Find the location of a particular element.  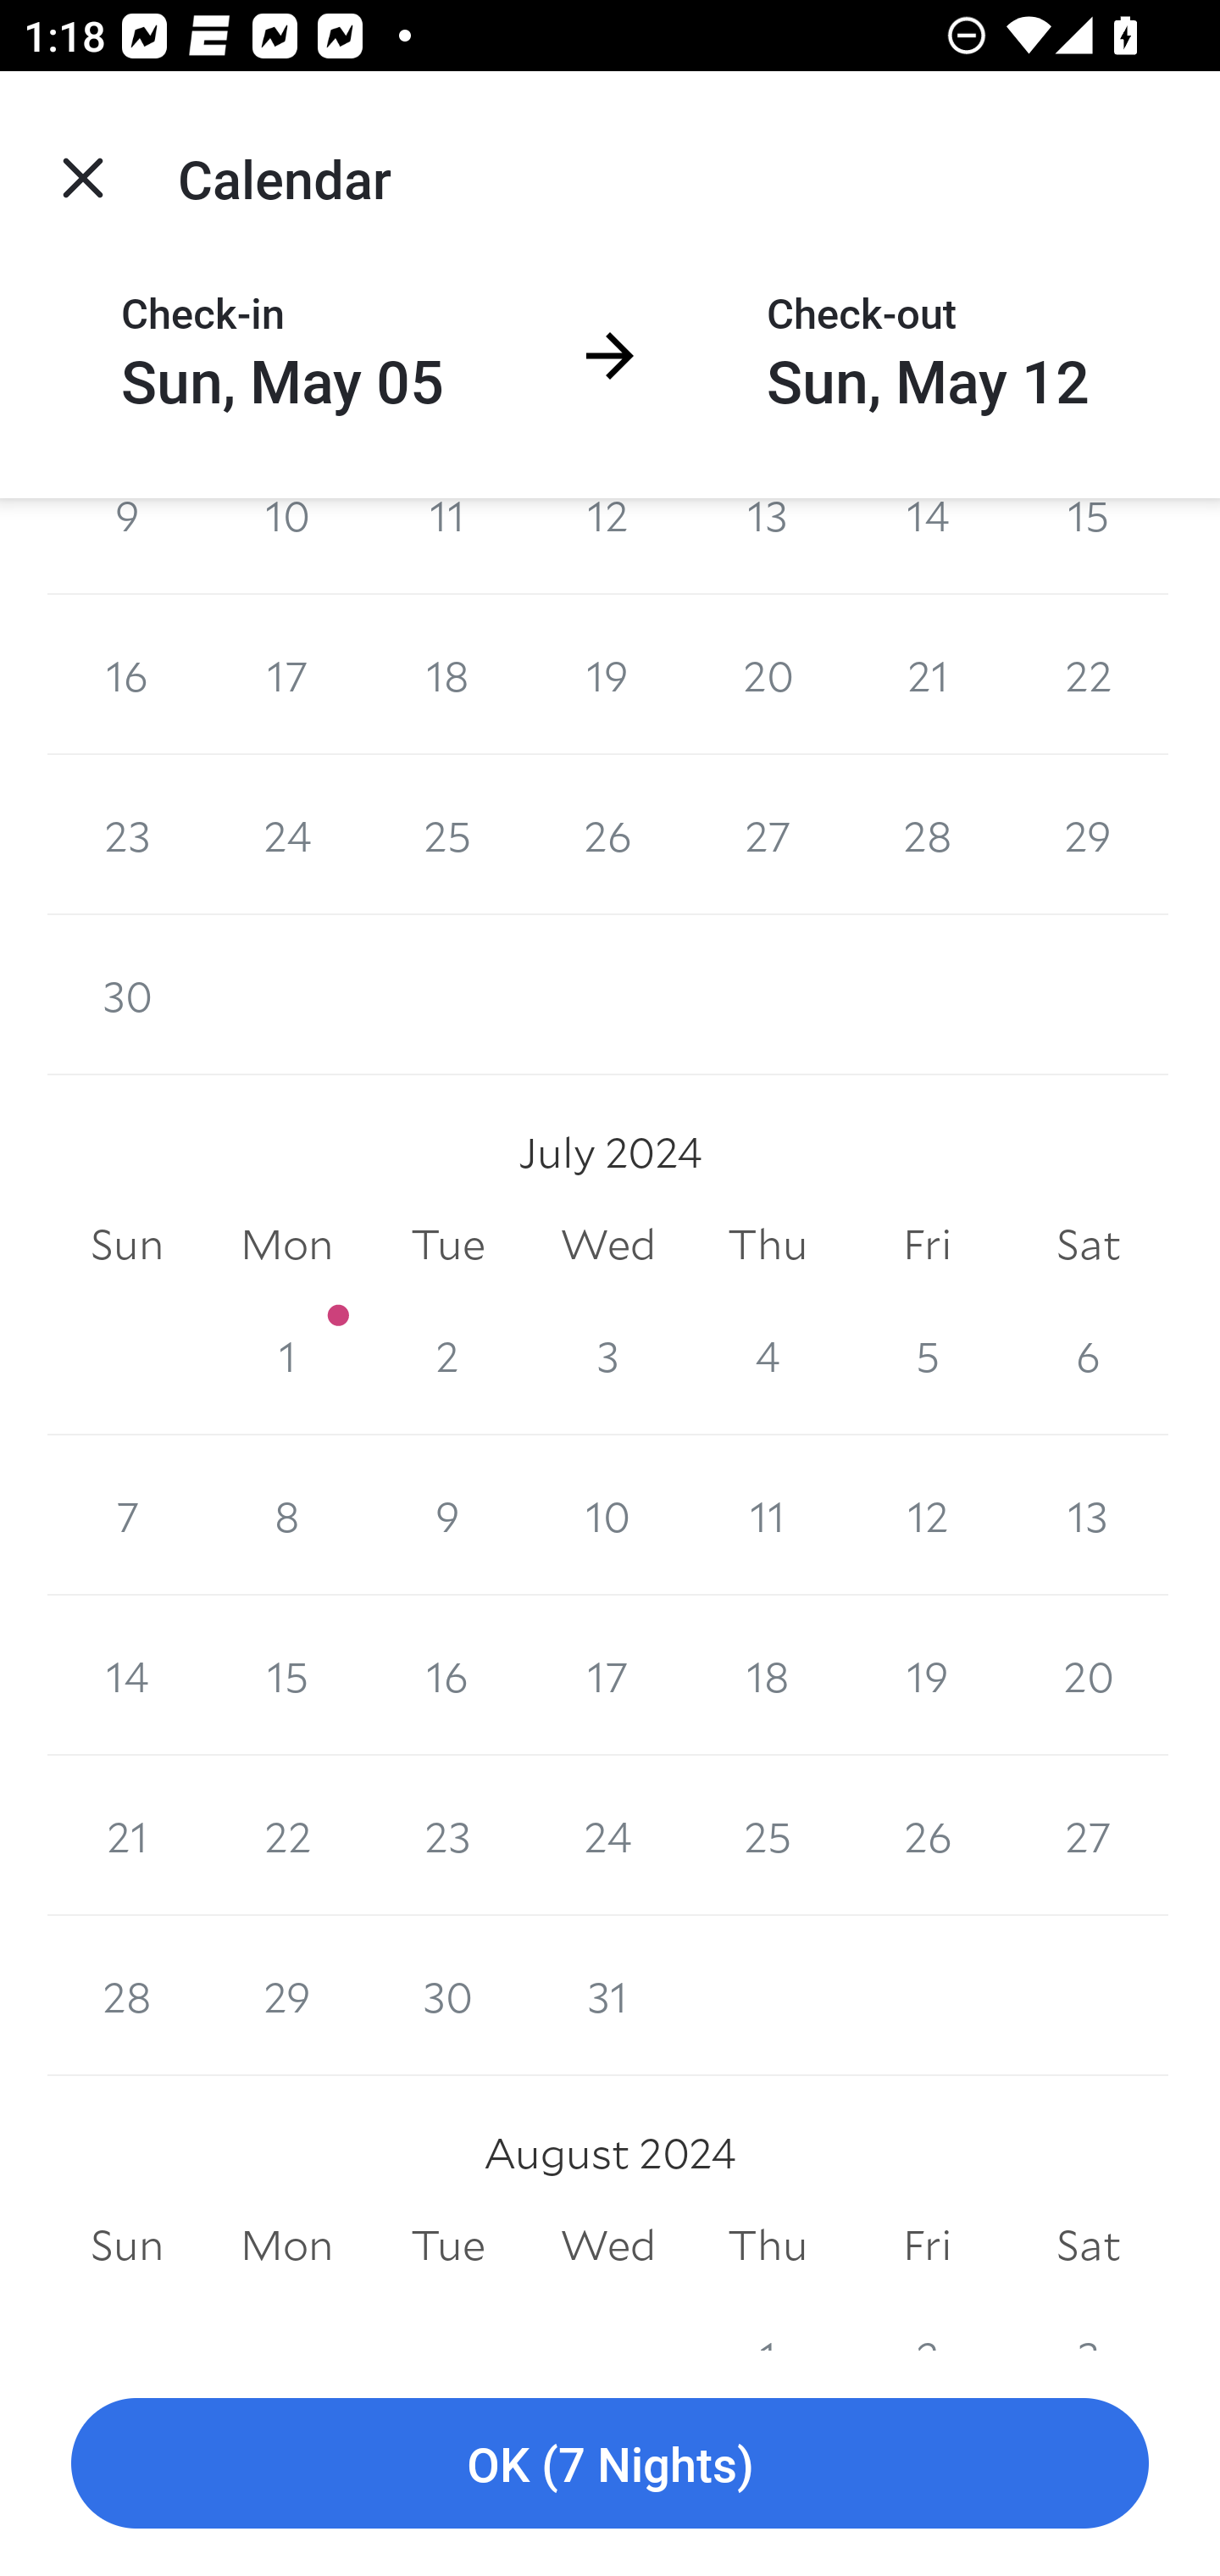

25 25 July 2024 is located at coordinates (768, 1836).